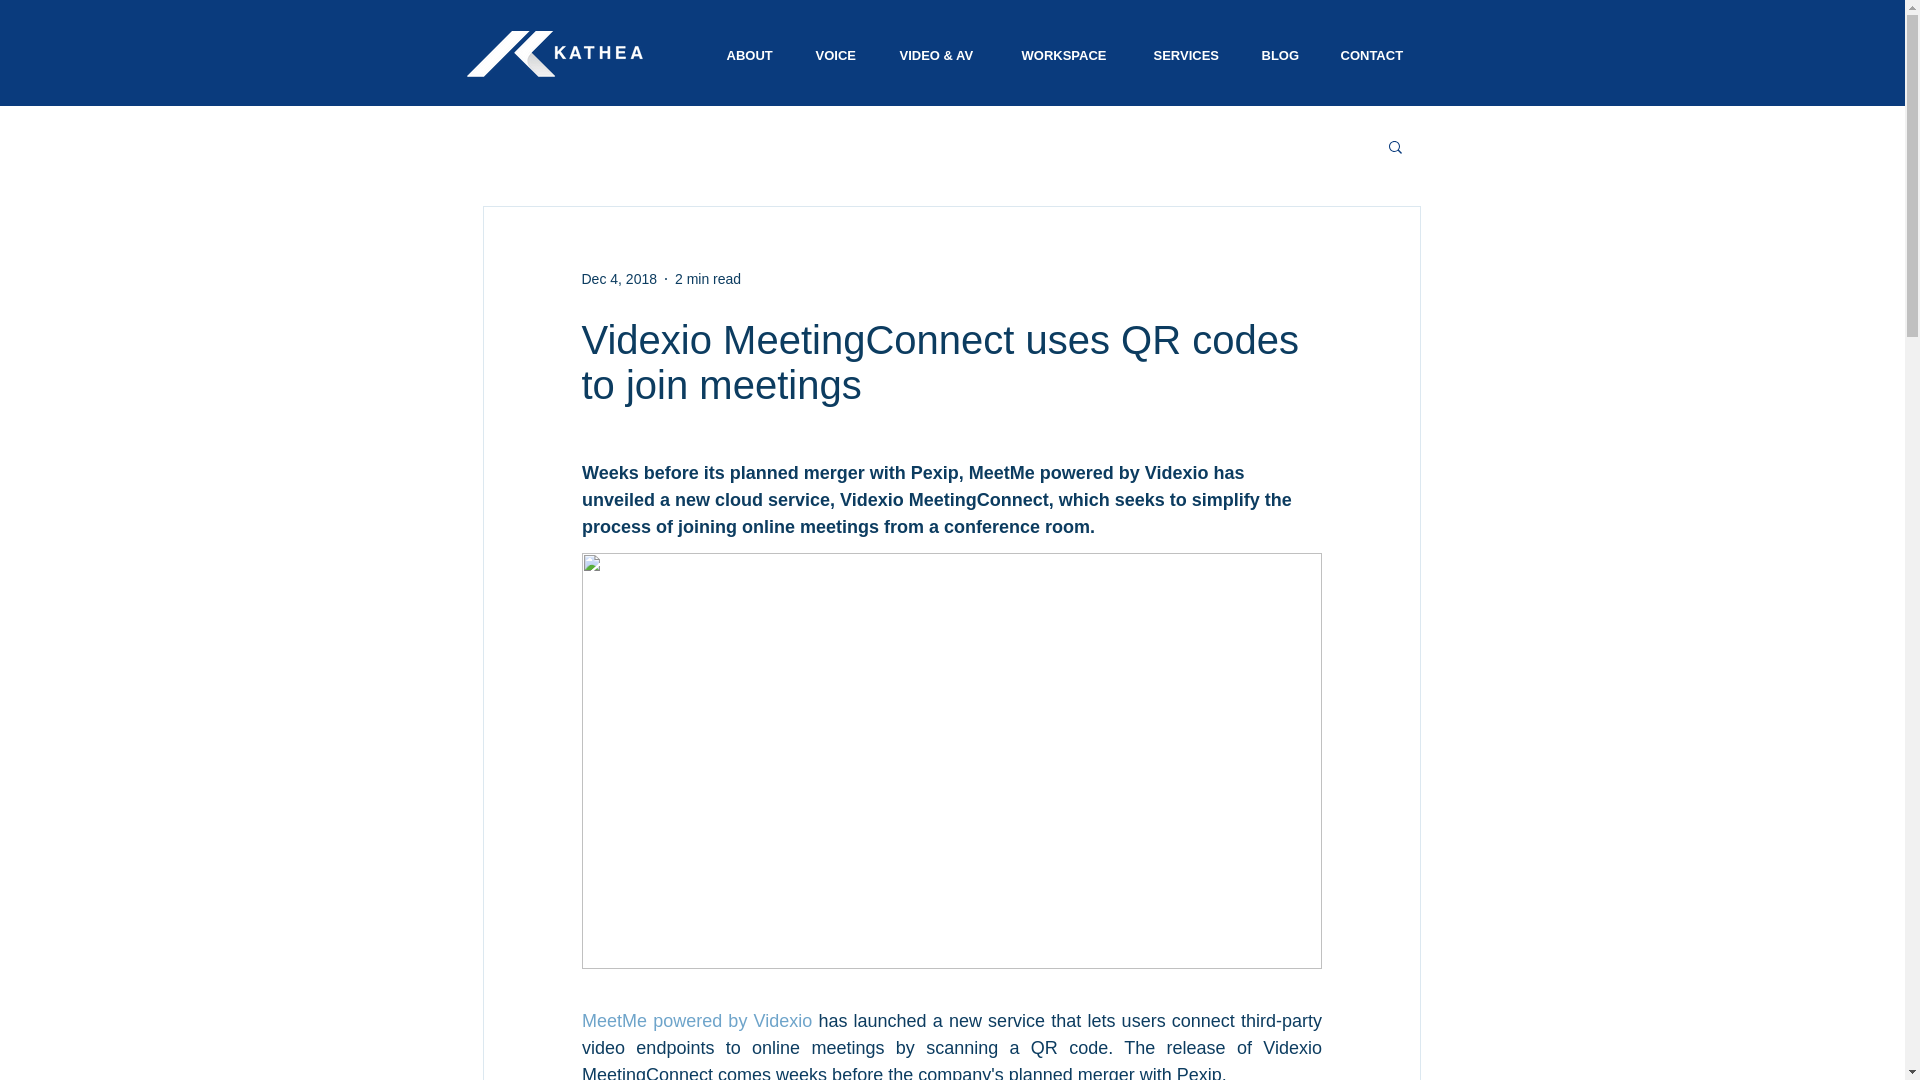  Describe the element at coordinates (1188, 55) in the screenshot. I see `SERVICES` at that location.